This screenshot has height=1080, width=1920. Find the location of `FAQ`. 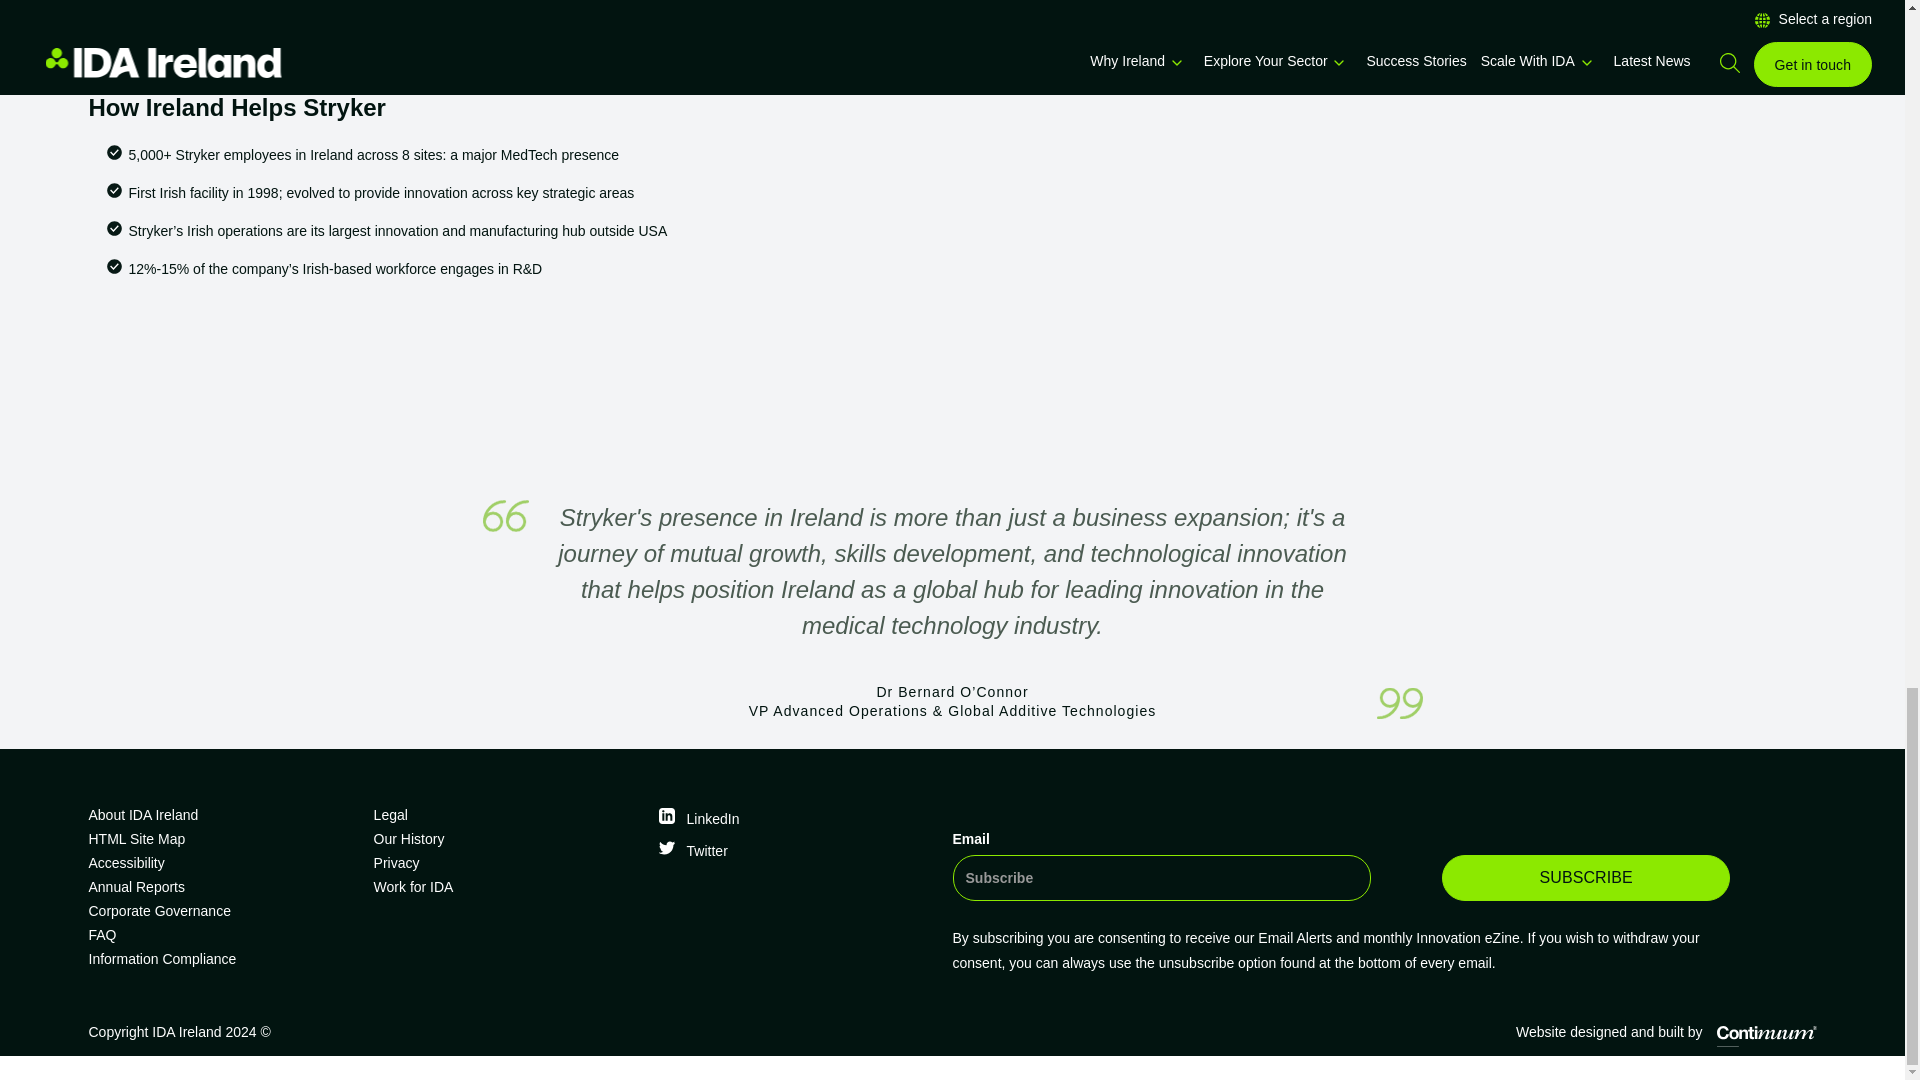

FAQ is located at coordinates (222, 935).